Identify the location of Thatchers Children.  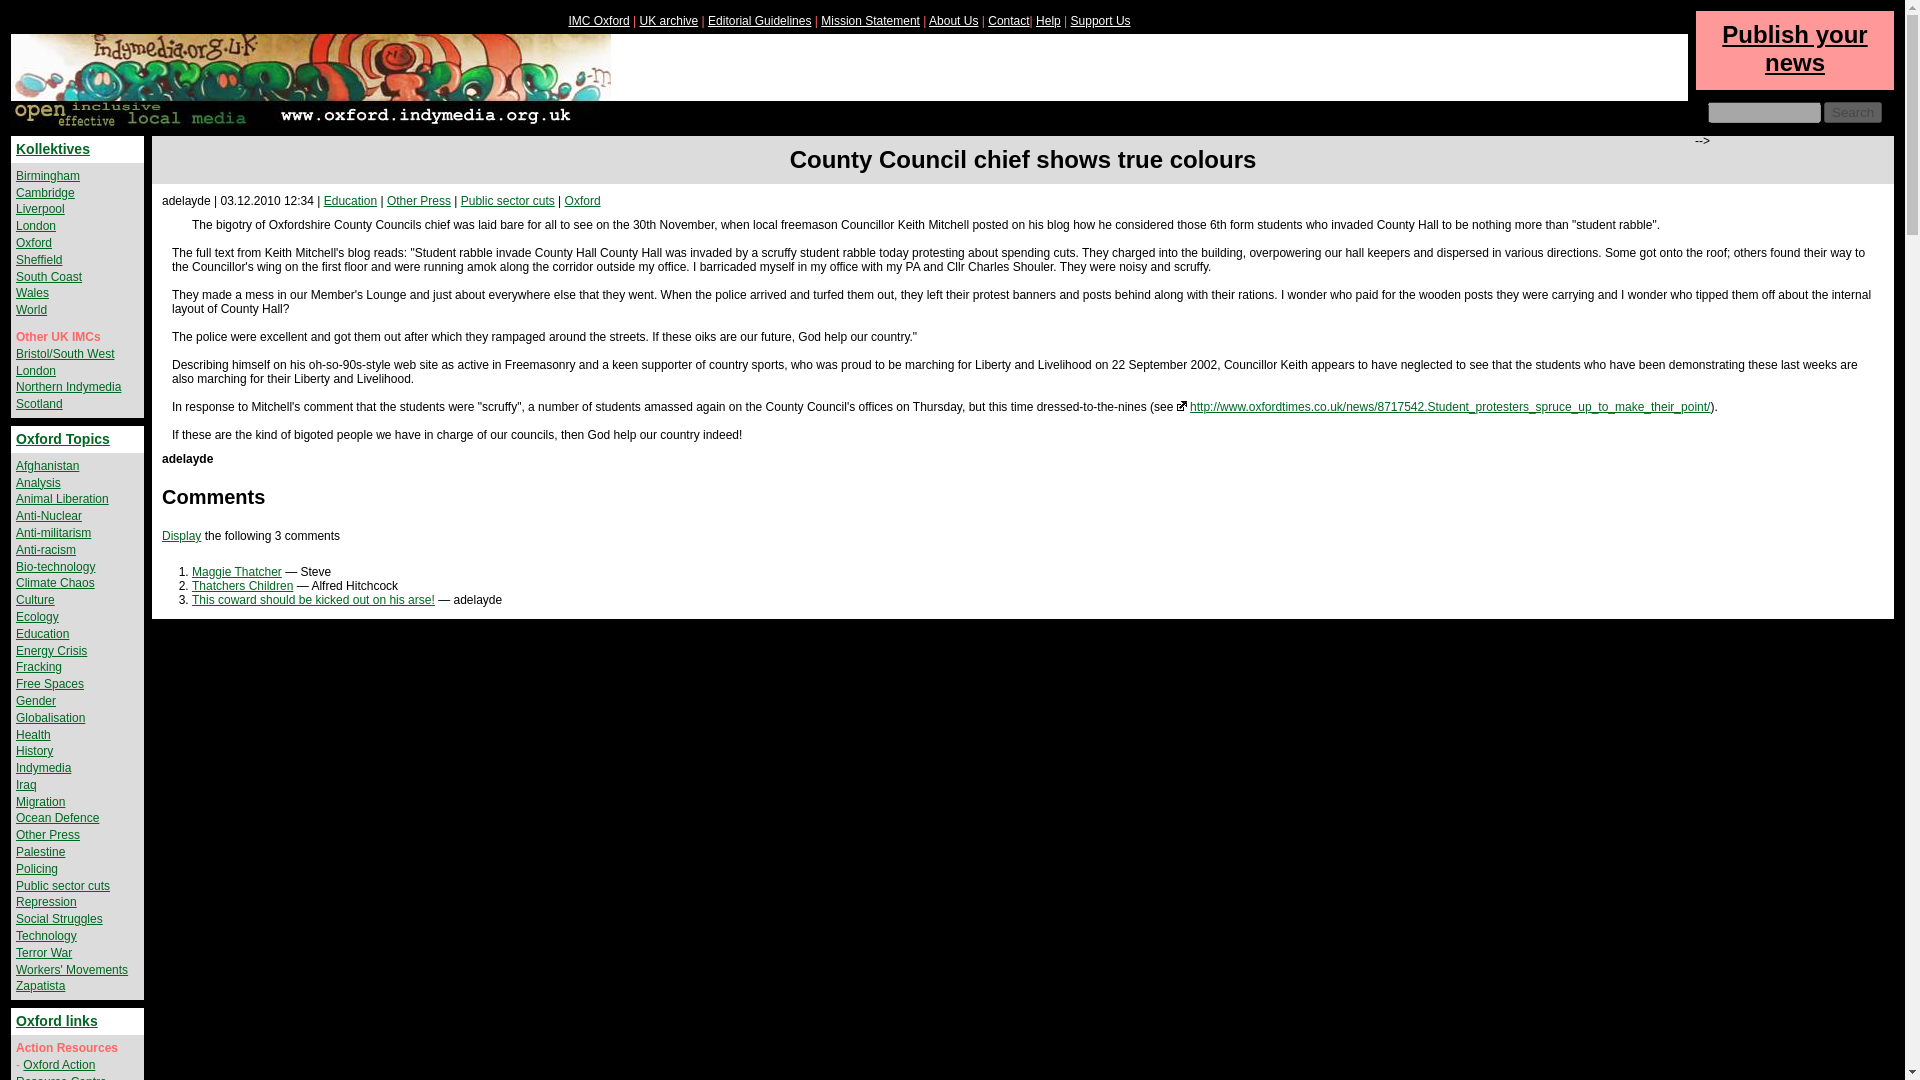
(242, 585).